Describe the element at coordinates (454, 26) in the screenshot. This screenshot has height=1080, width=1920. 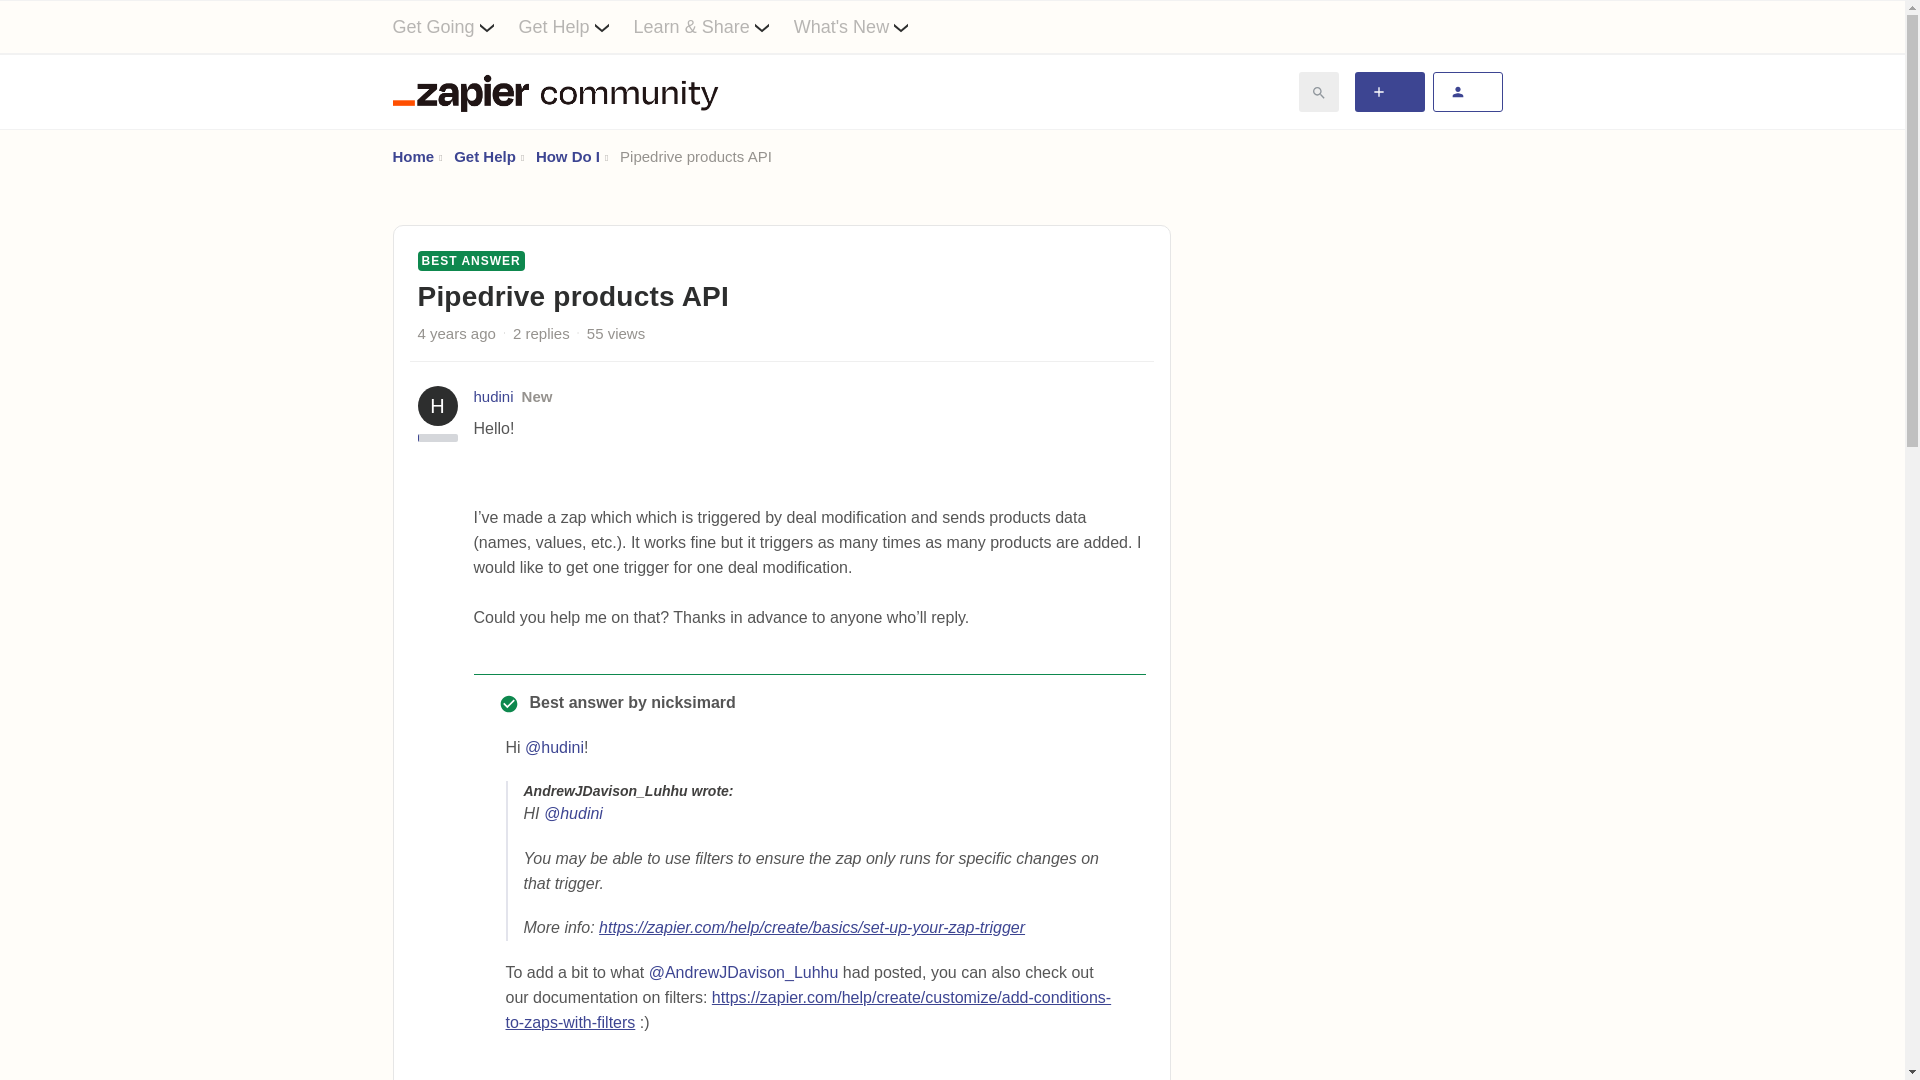
I see `Get Going` at that location.